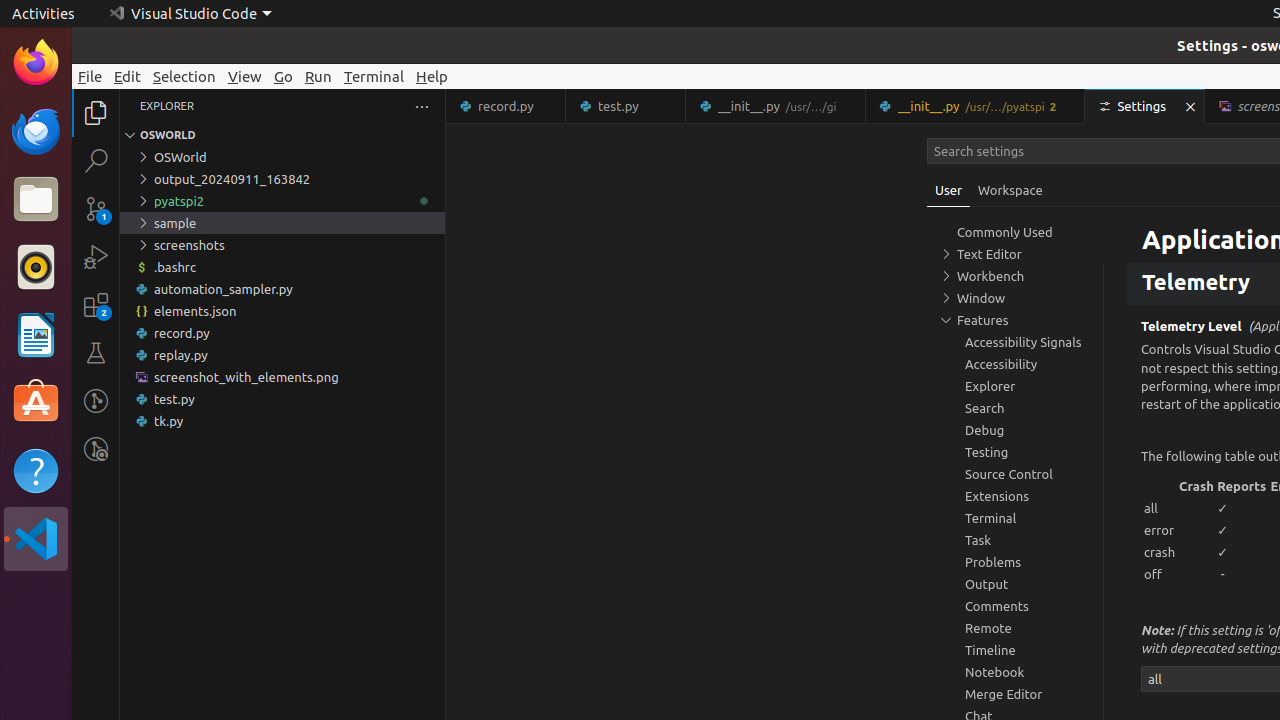 This screenshot has width=1280, height=720. Describe the element at coordinates (36, 63) in the screenshot. I see `Firefox Web Browser` at that location.